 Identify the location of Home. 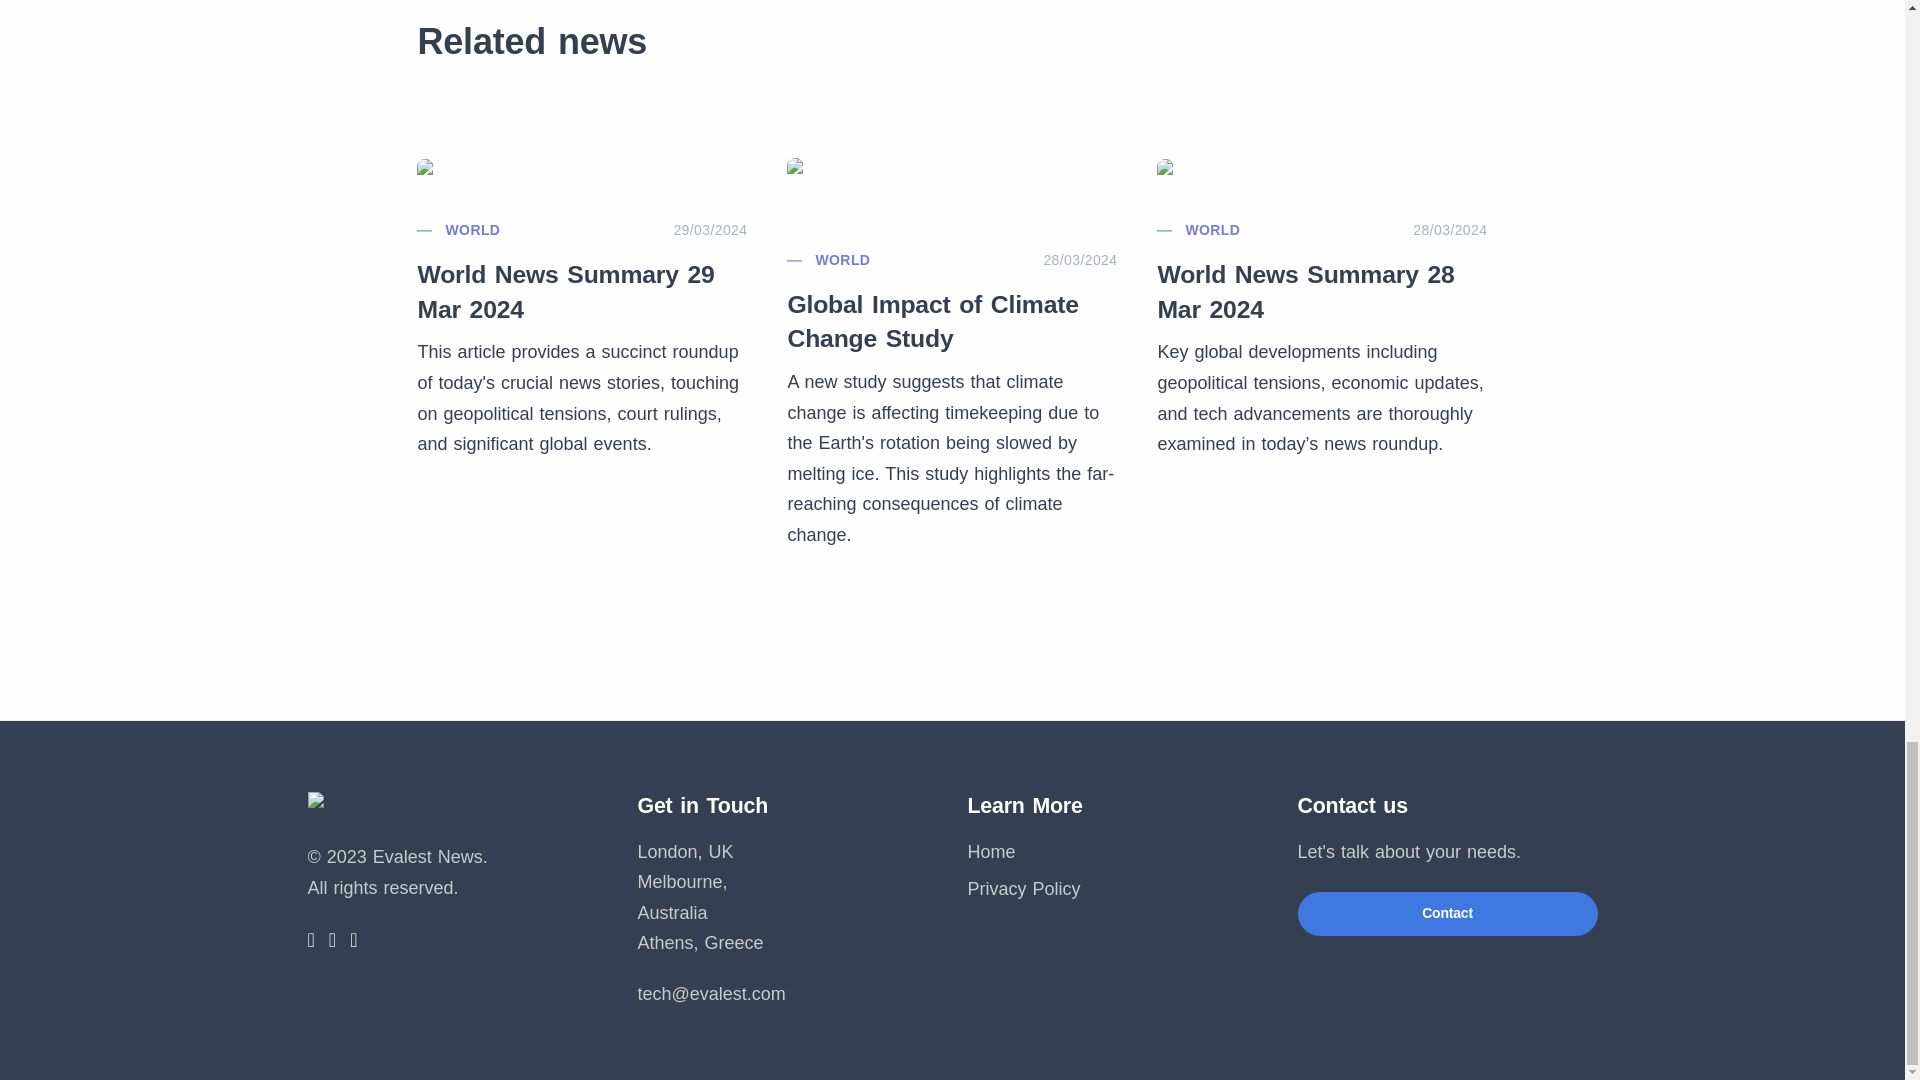
(991, 852).